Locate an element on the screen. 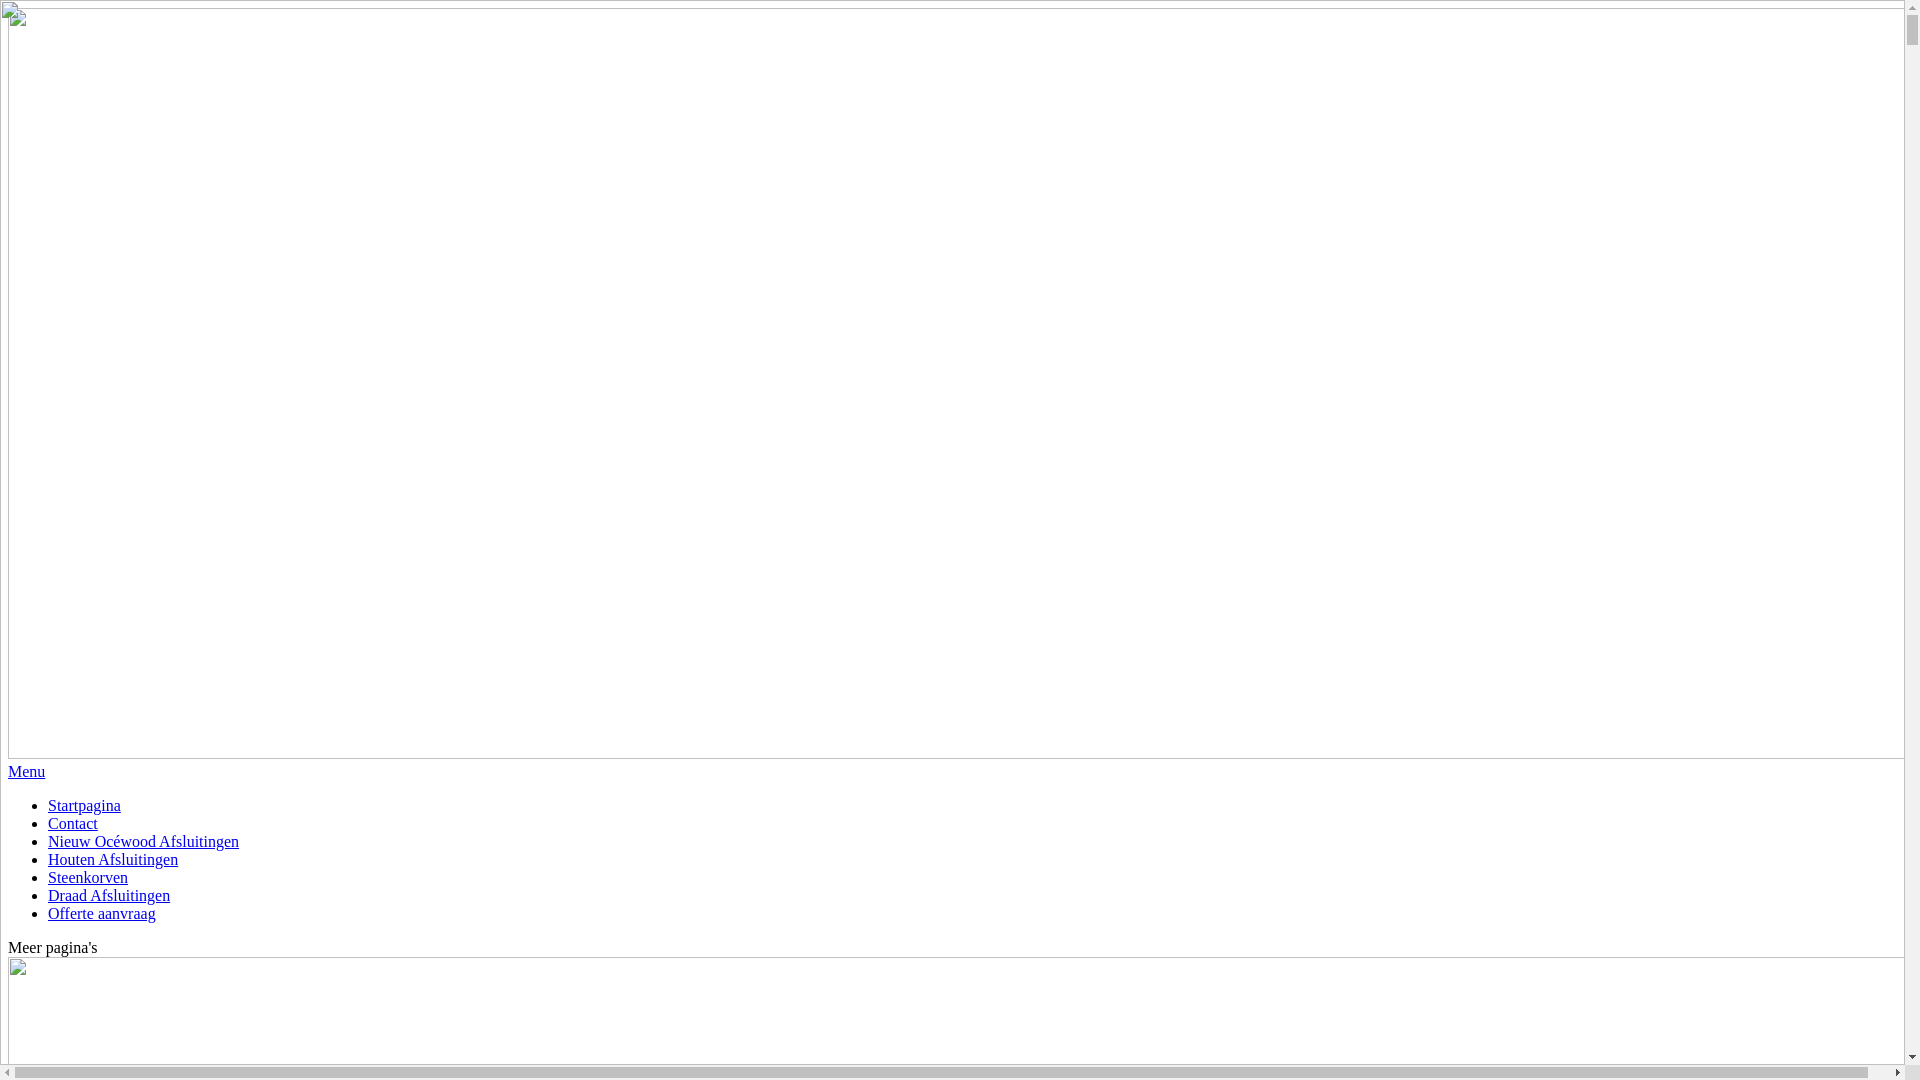 The image size is (1920, 1080). Draad Afsluitingen is located at coordinates (109, 896).